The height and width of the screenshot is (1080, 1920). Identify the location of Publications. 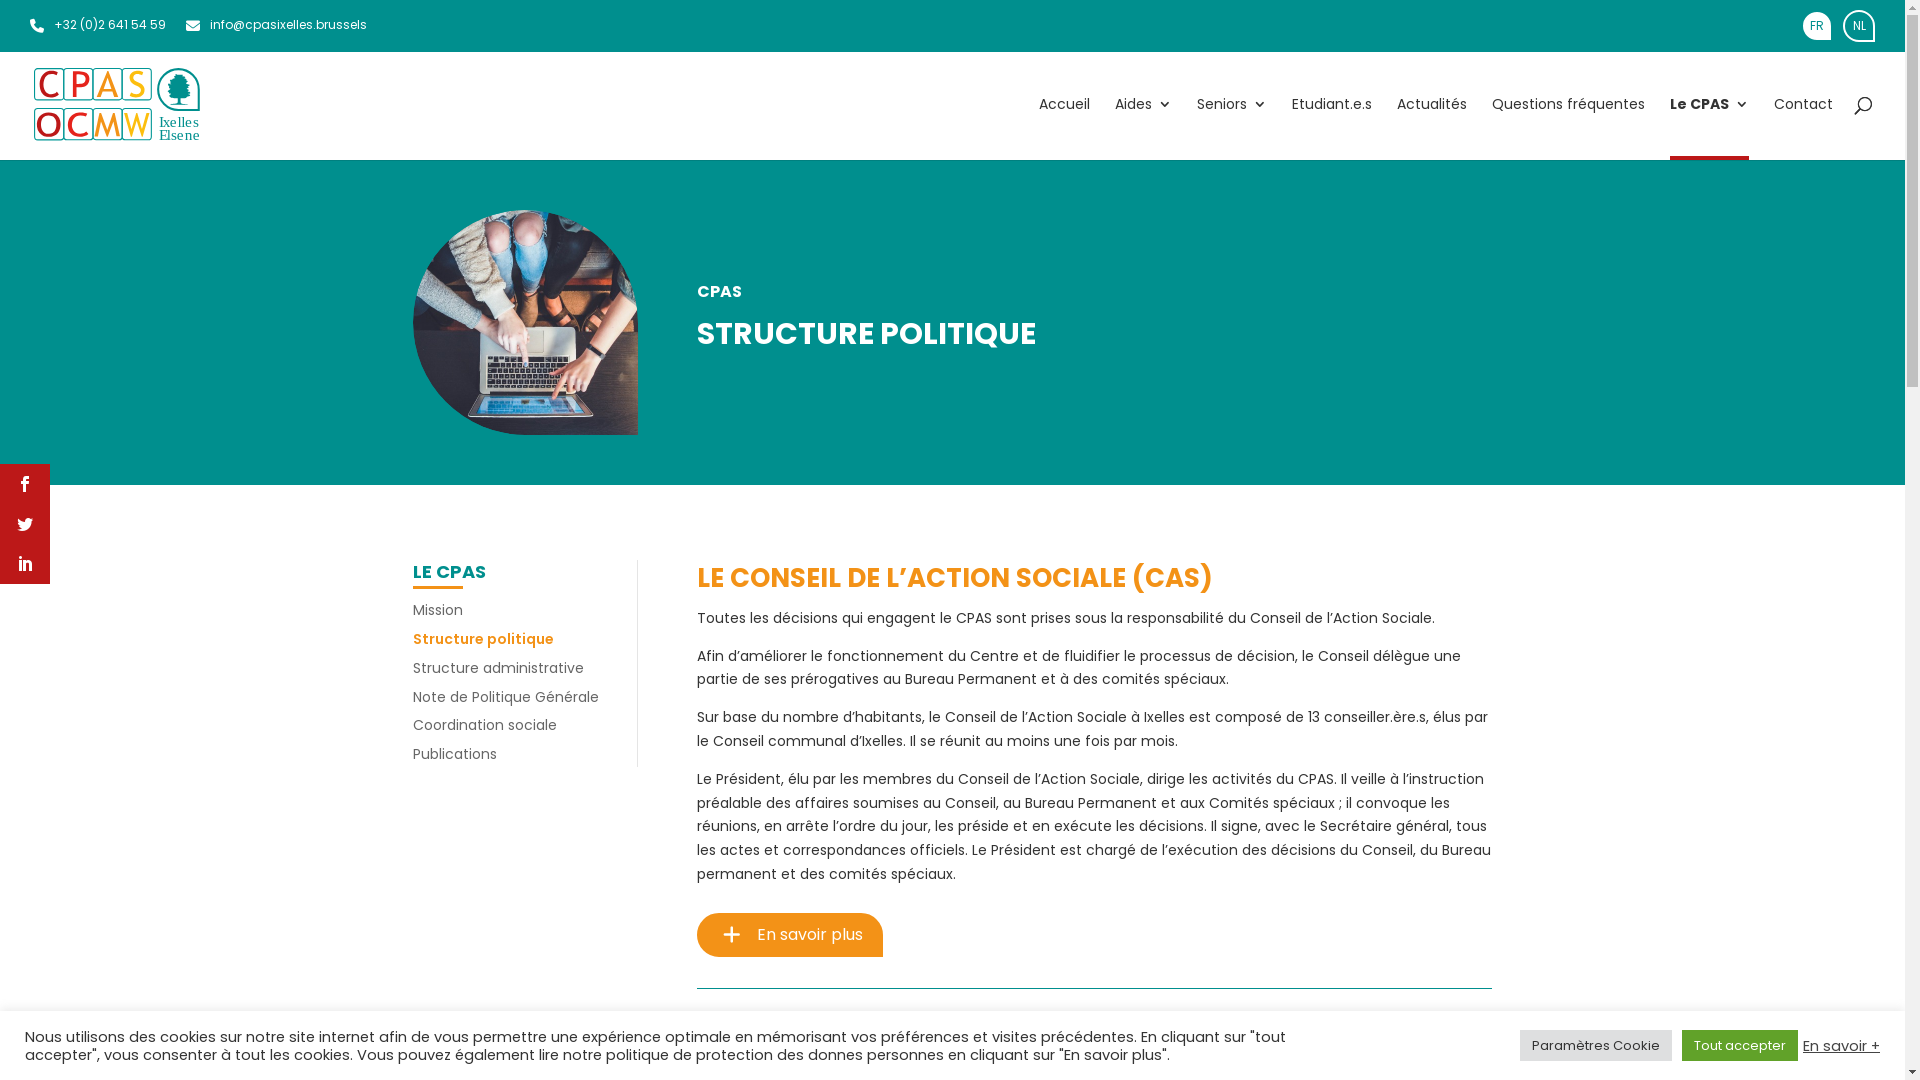
(454, 754).